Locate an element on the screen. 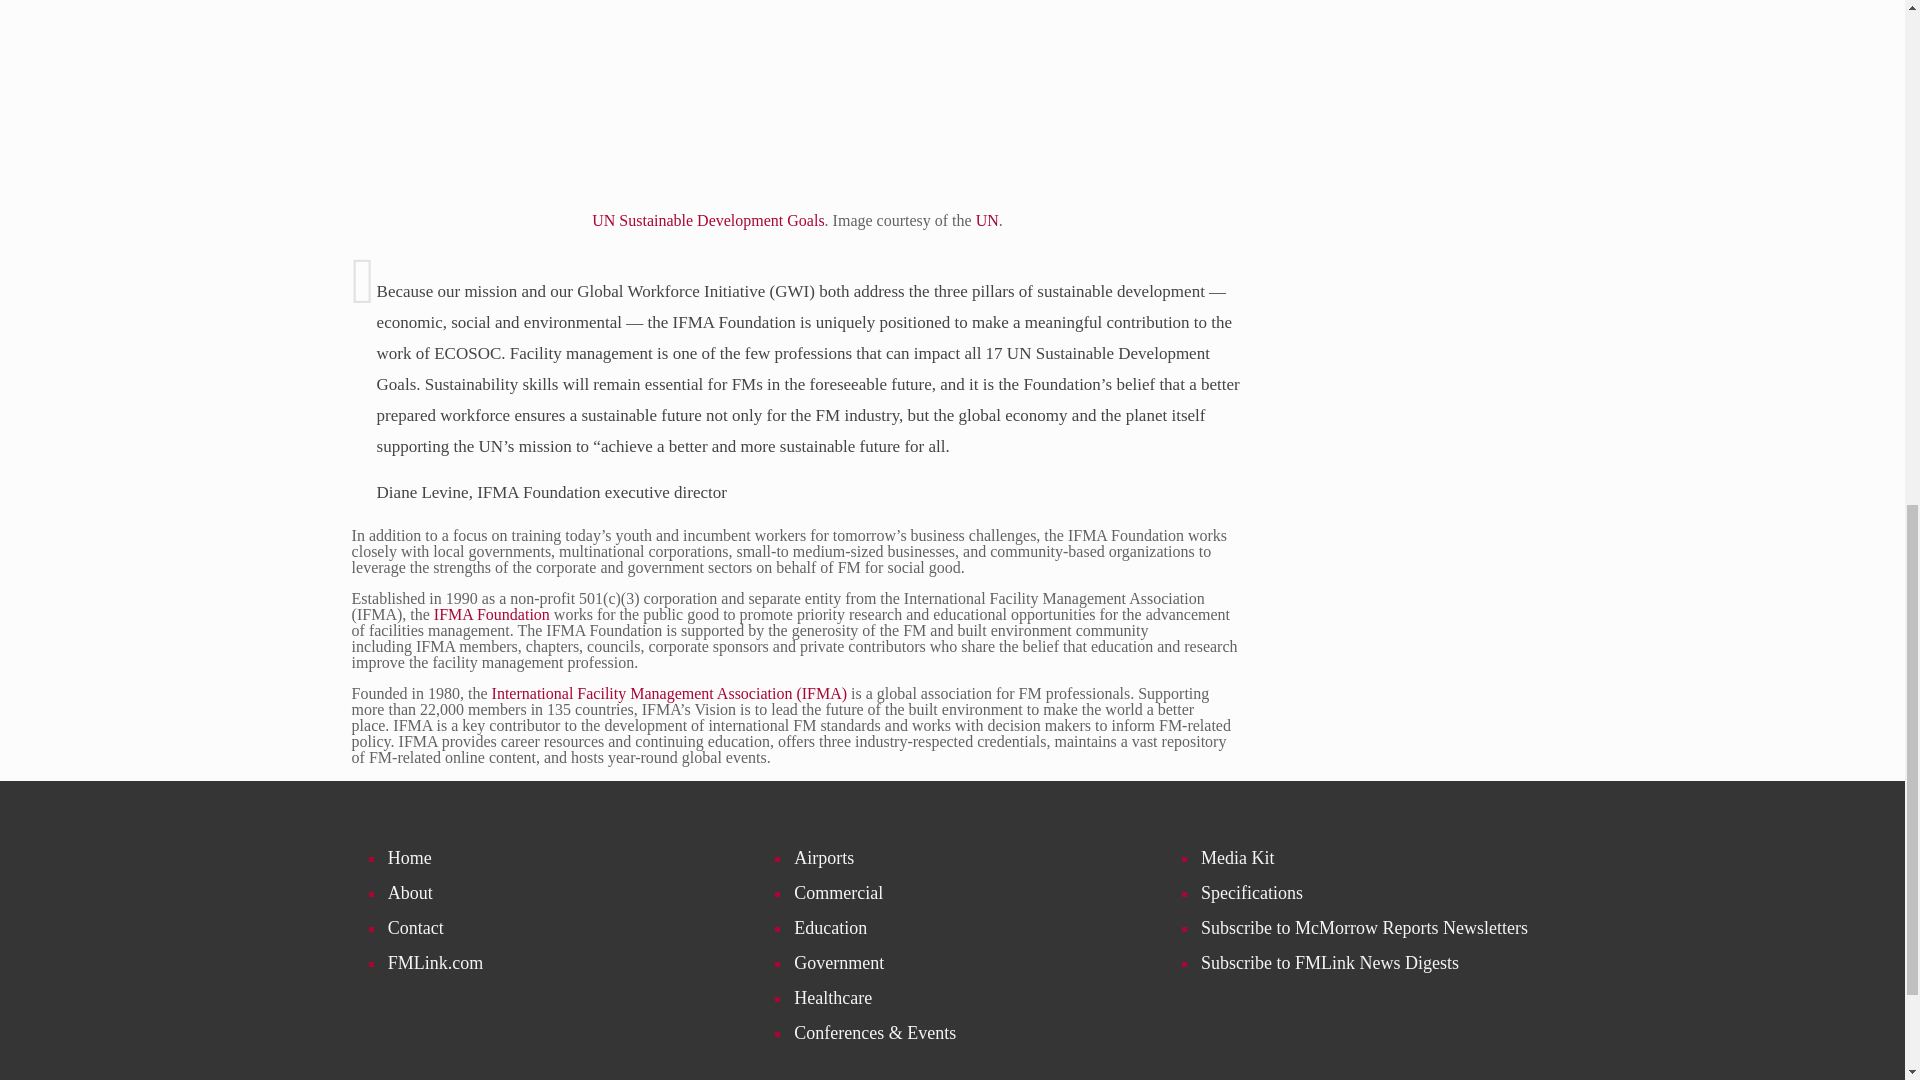 This screenshot has height=1080, width=1920. UN is located at coordinates (986, 220).